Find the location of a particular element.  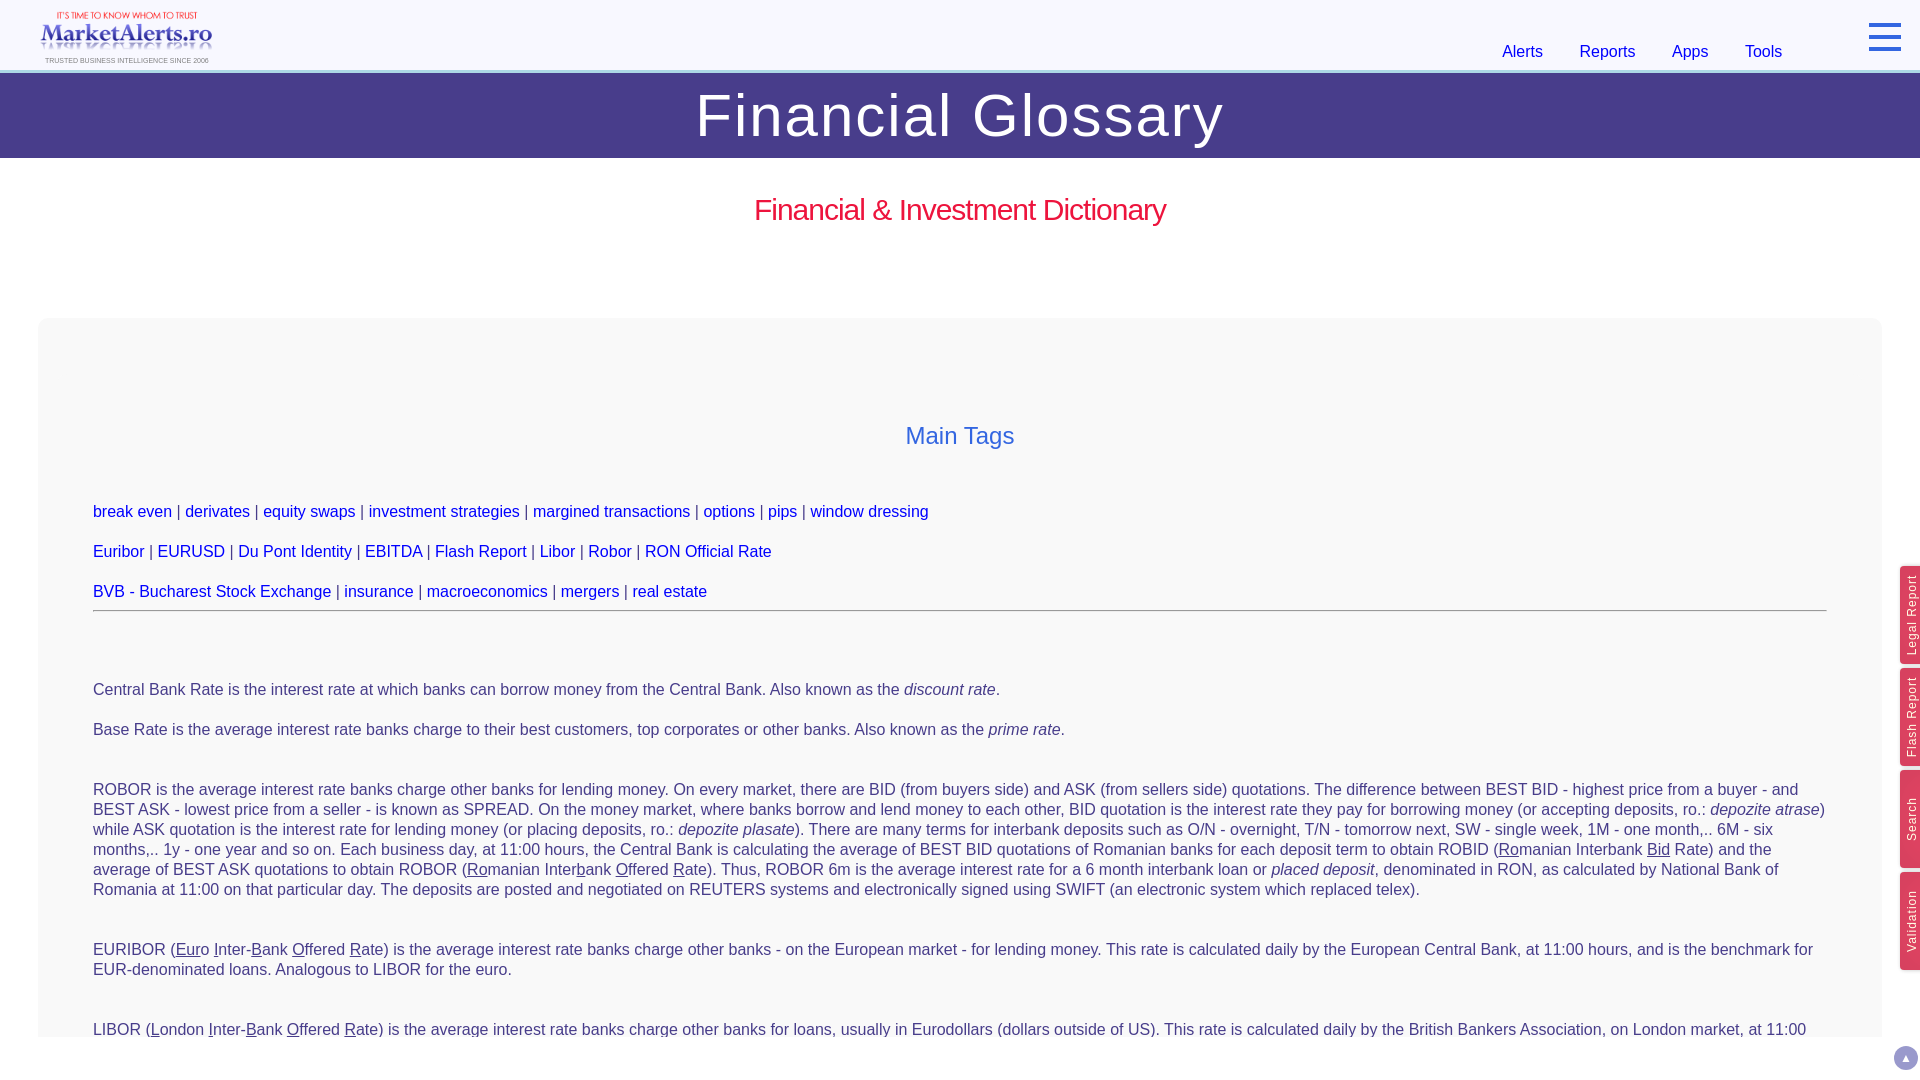

break even is located at coordinates (132, 511).